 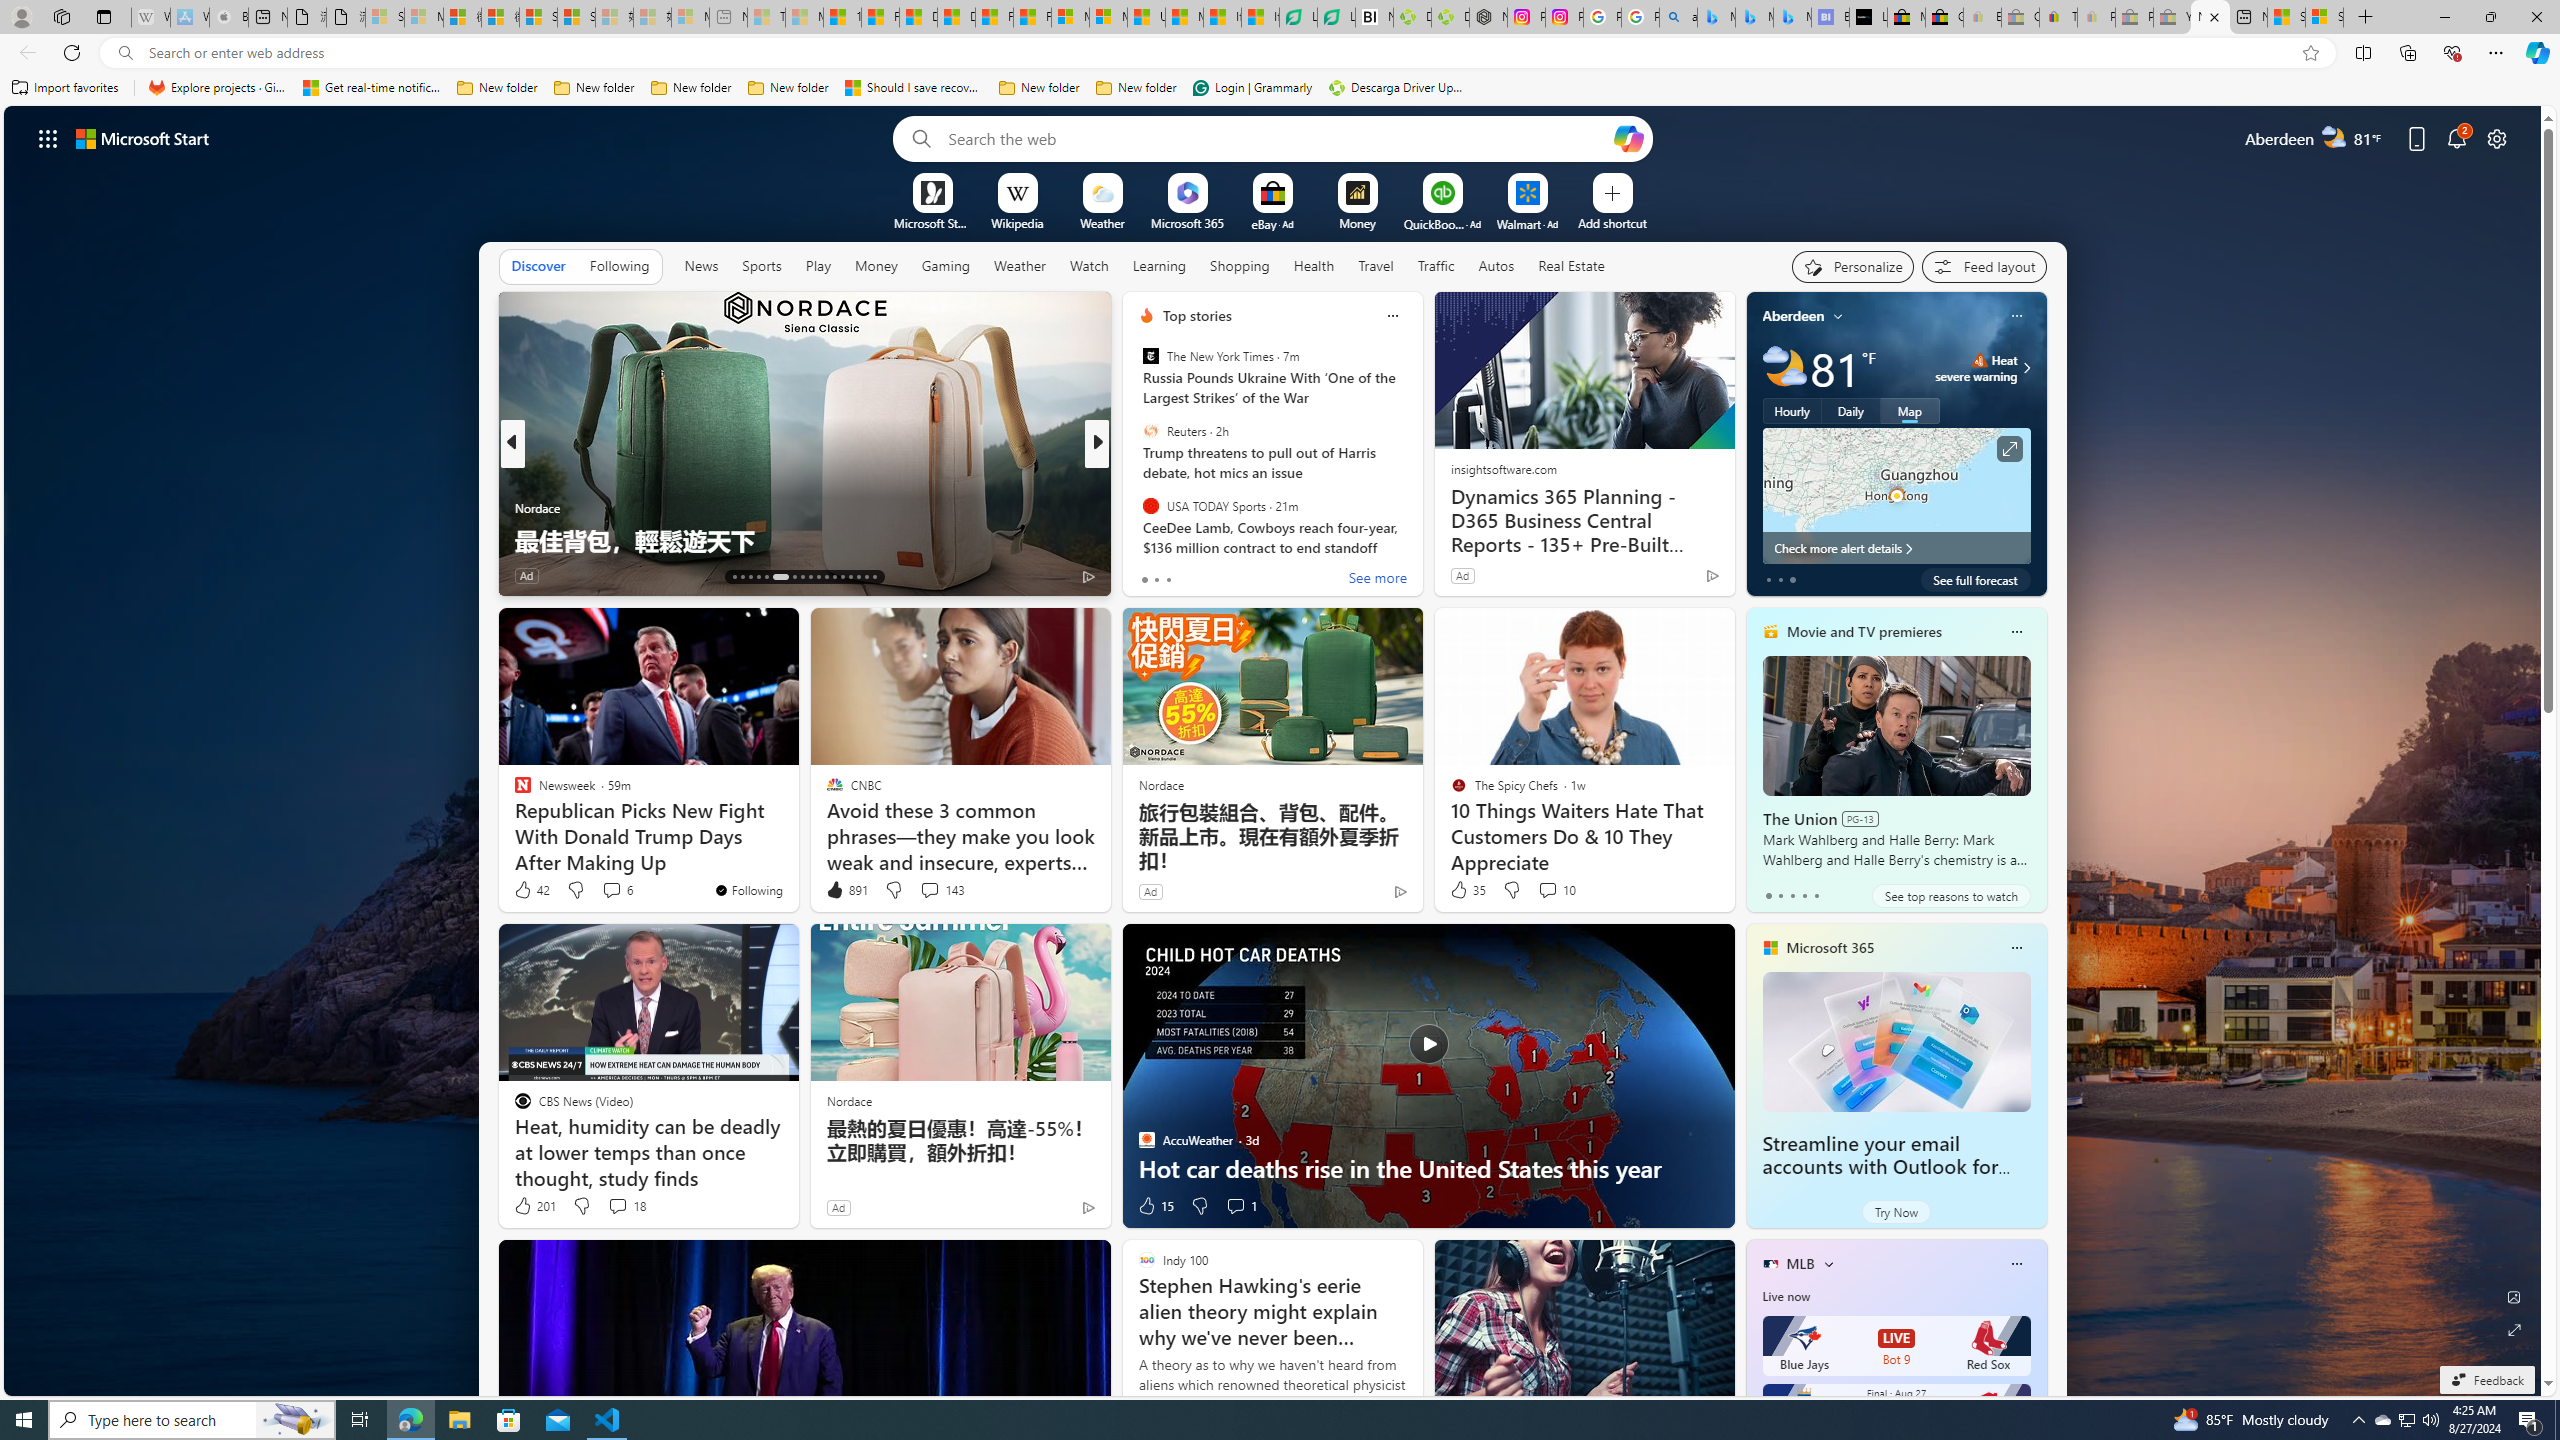 What do you see at coordinates (1950, 896) in the screenshot?
I see `See top reasons to watch` at bounding box center [1950, 896].